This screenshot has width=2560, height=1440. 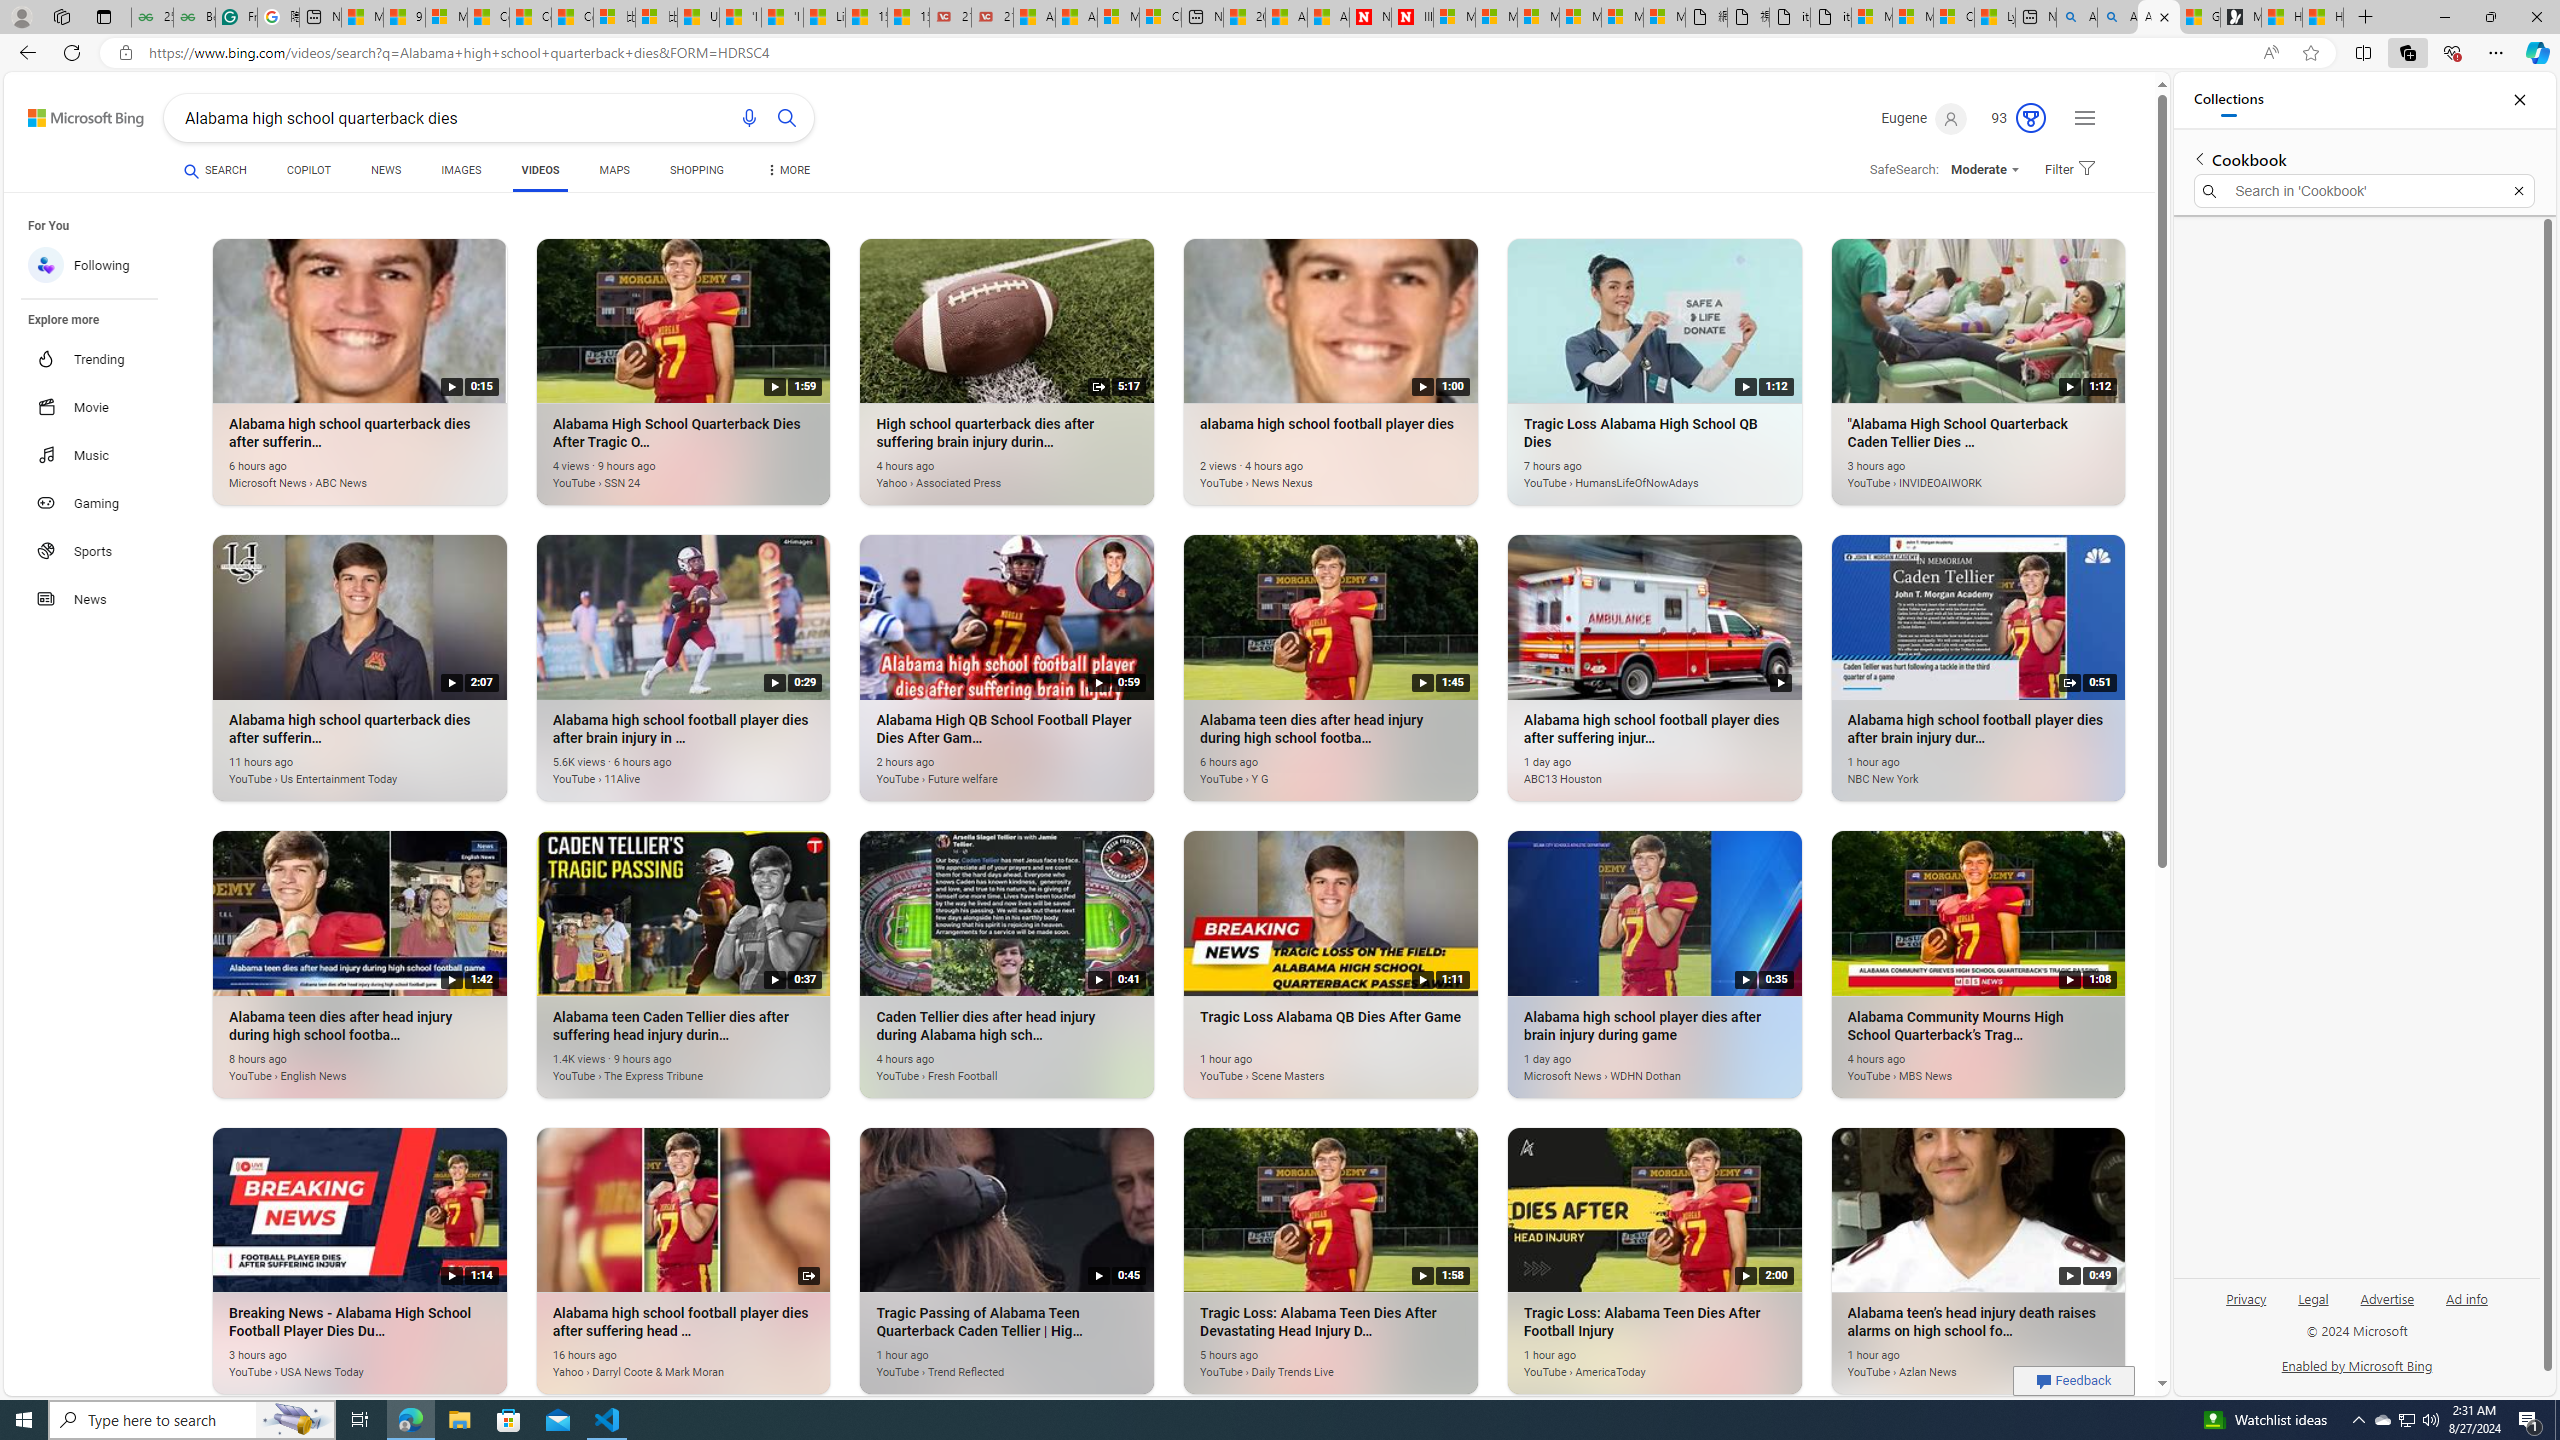 I want to click on SEARCH, so click(x=216, y=170).